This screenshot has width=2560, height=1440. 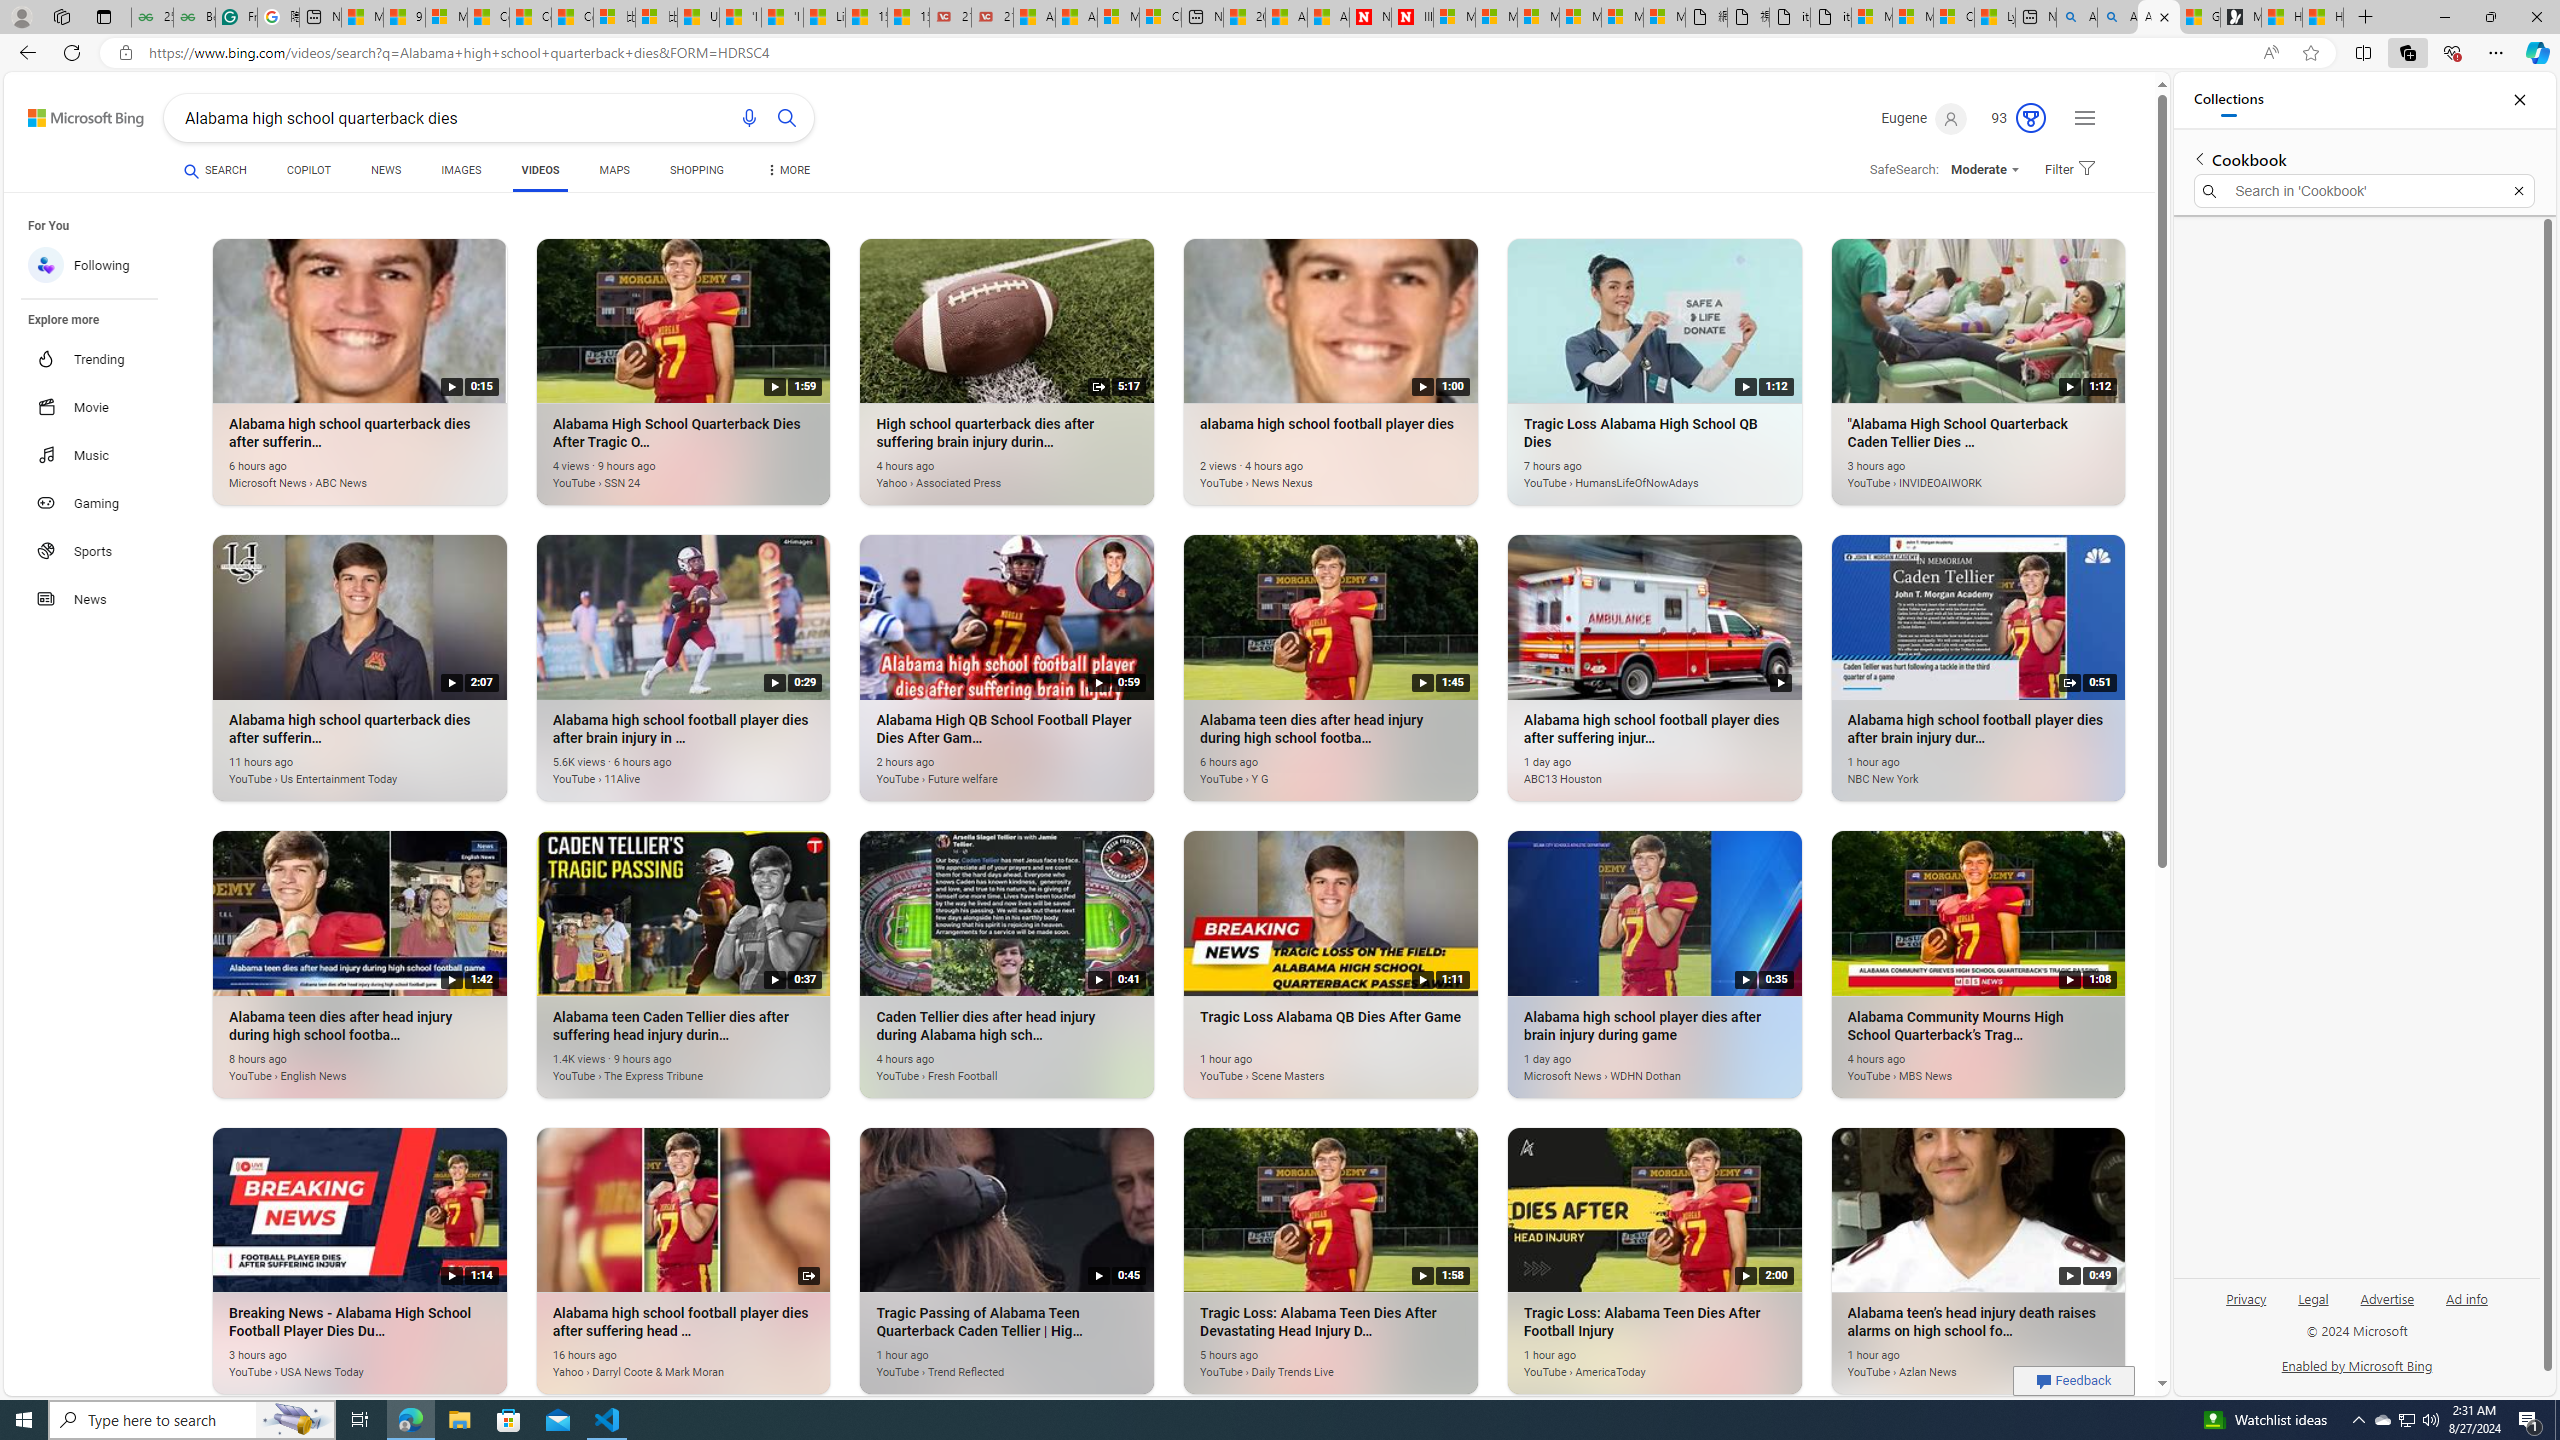 I want to click on SEARCH, so click(x=216, y=170).